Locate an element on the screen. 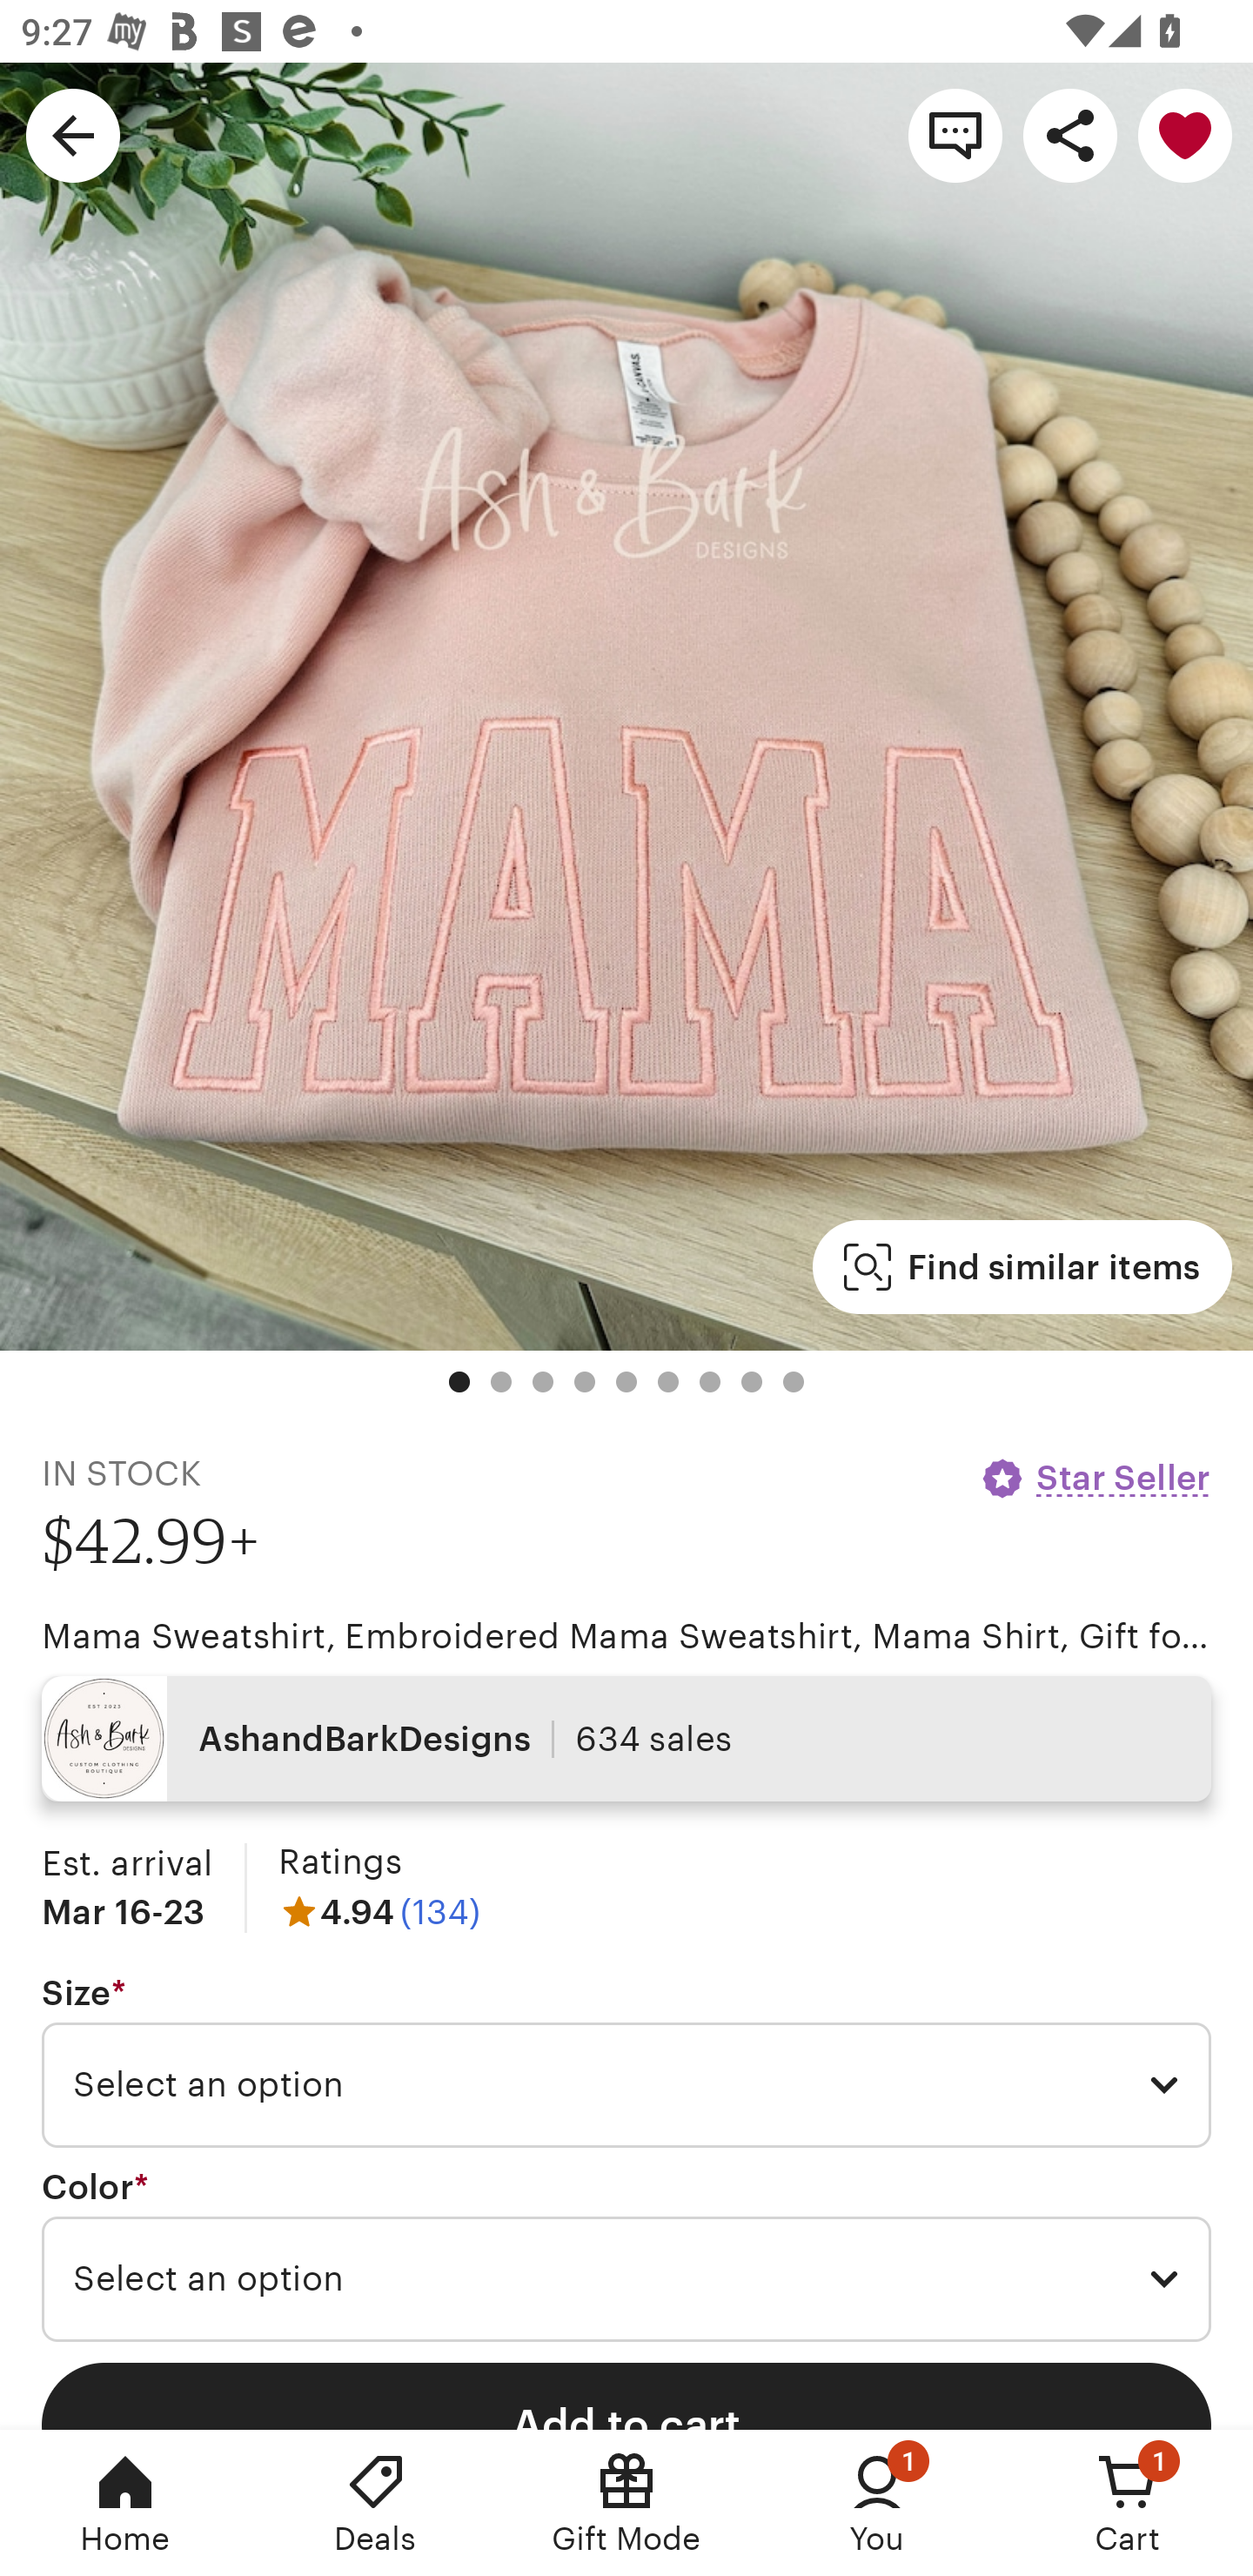 The width and height of the screenshot is (1253, 2576). Cart, 1 new notification Cart is located at coordinates (1128, 2503).